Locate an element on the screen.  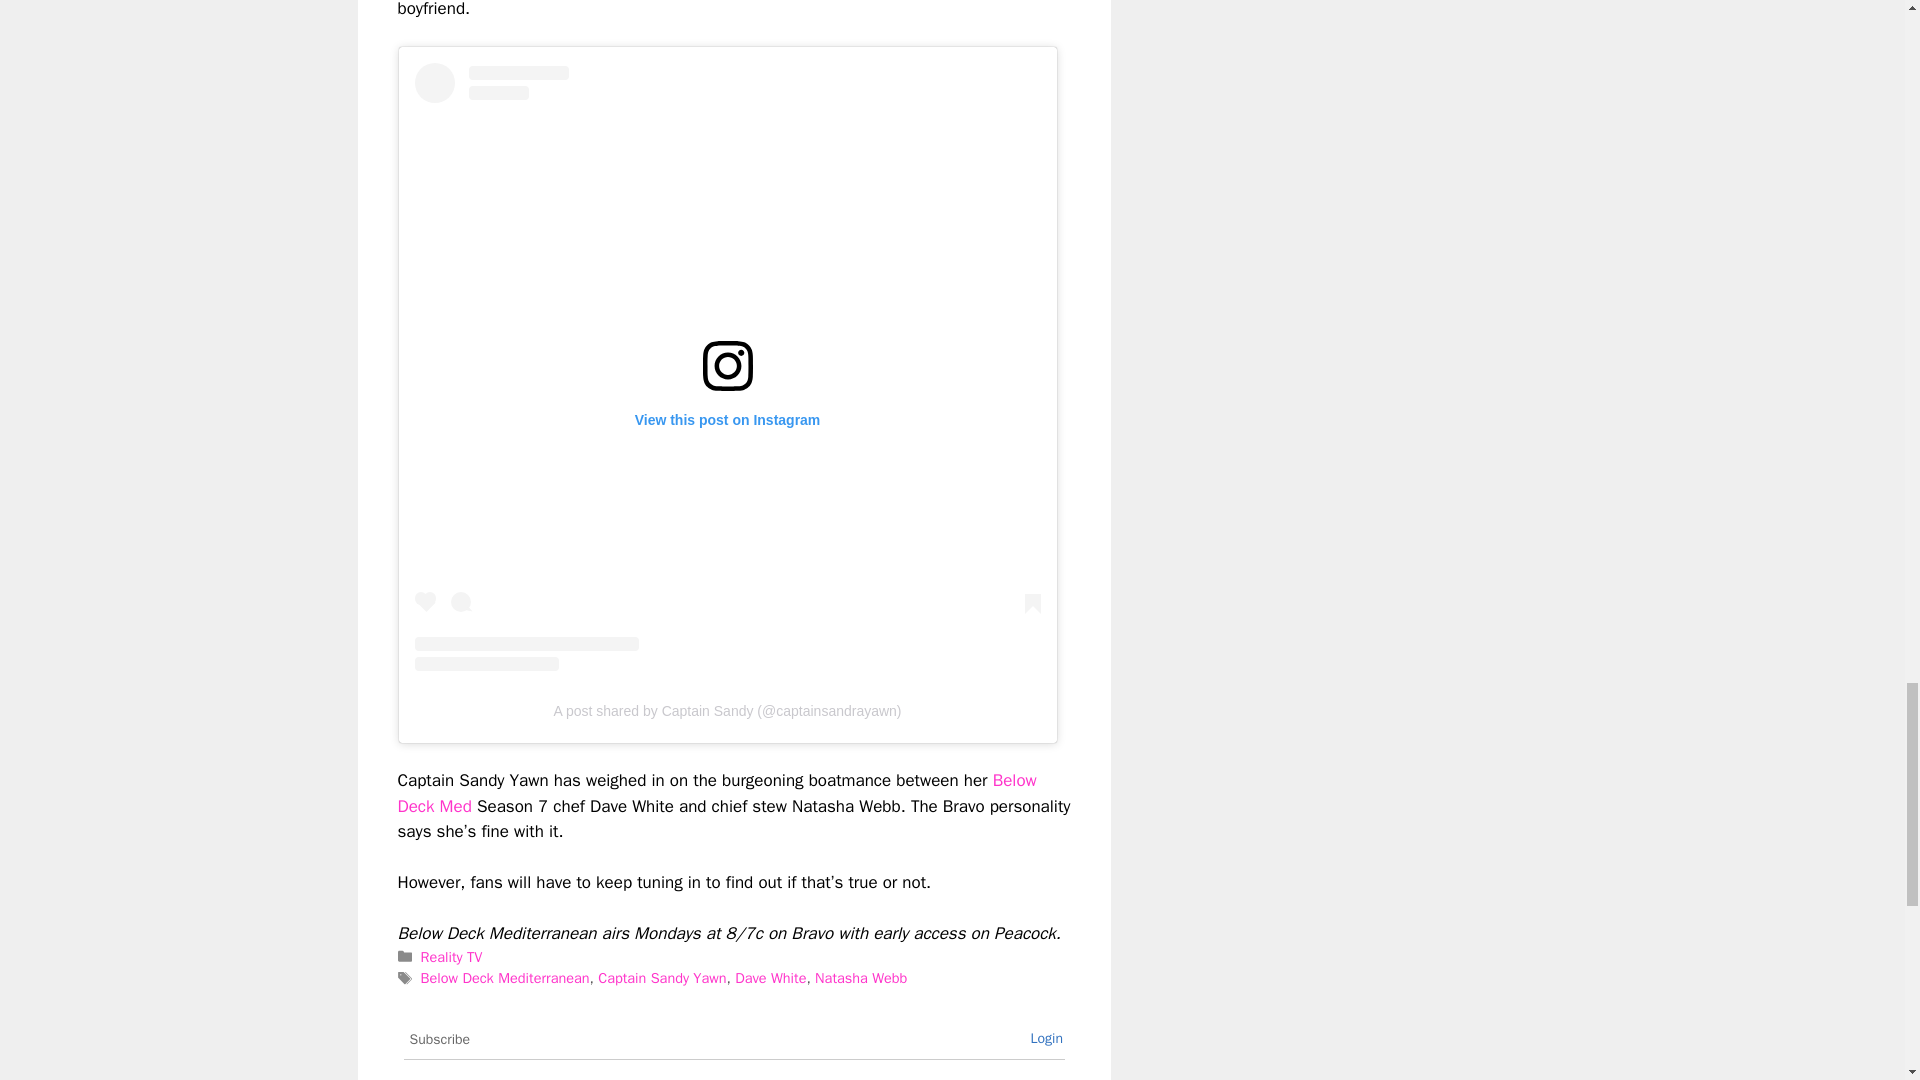
Captain Sandy Yawn is located at coordinates (661, 978).